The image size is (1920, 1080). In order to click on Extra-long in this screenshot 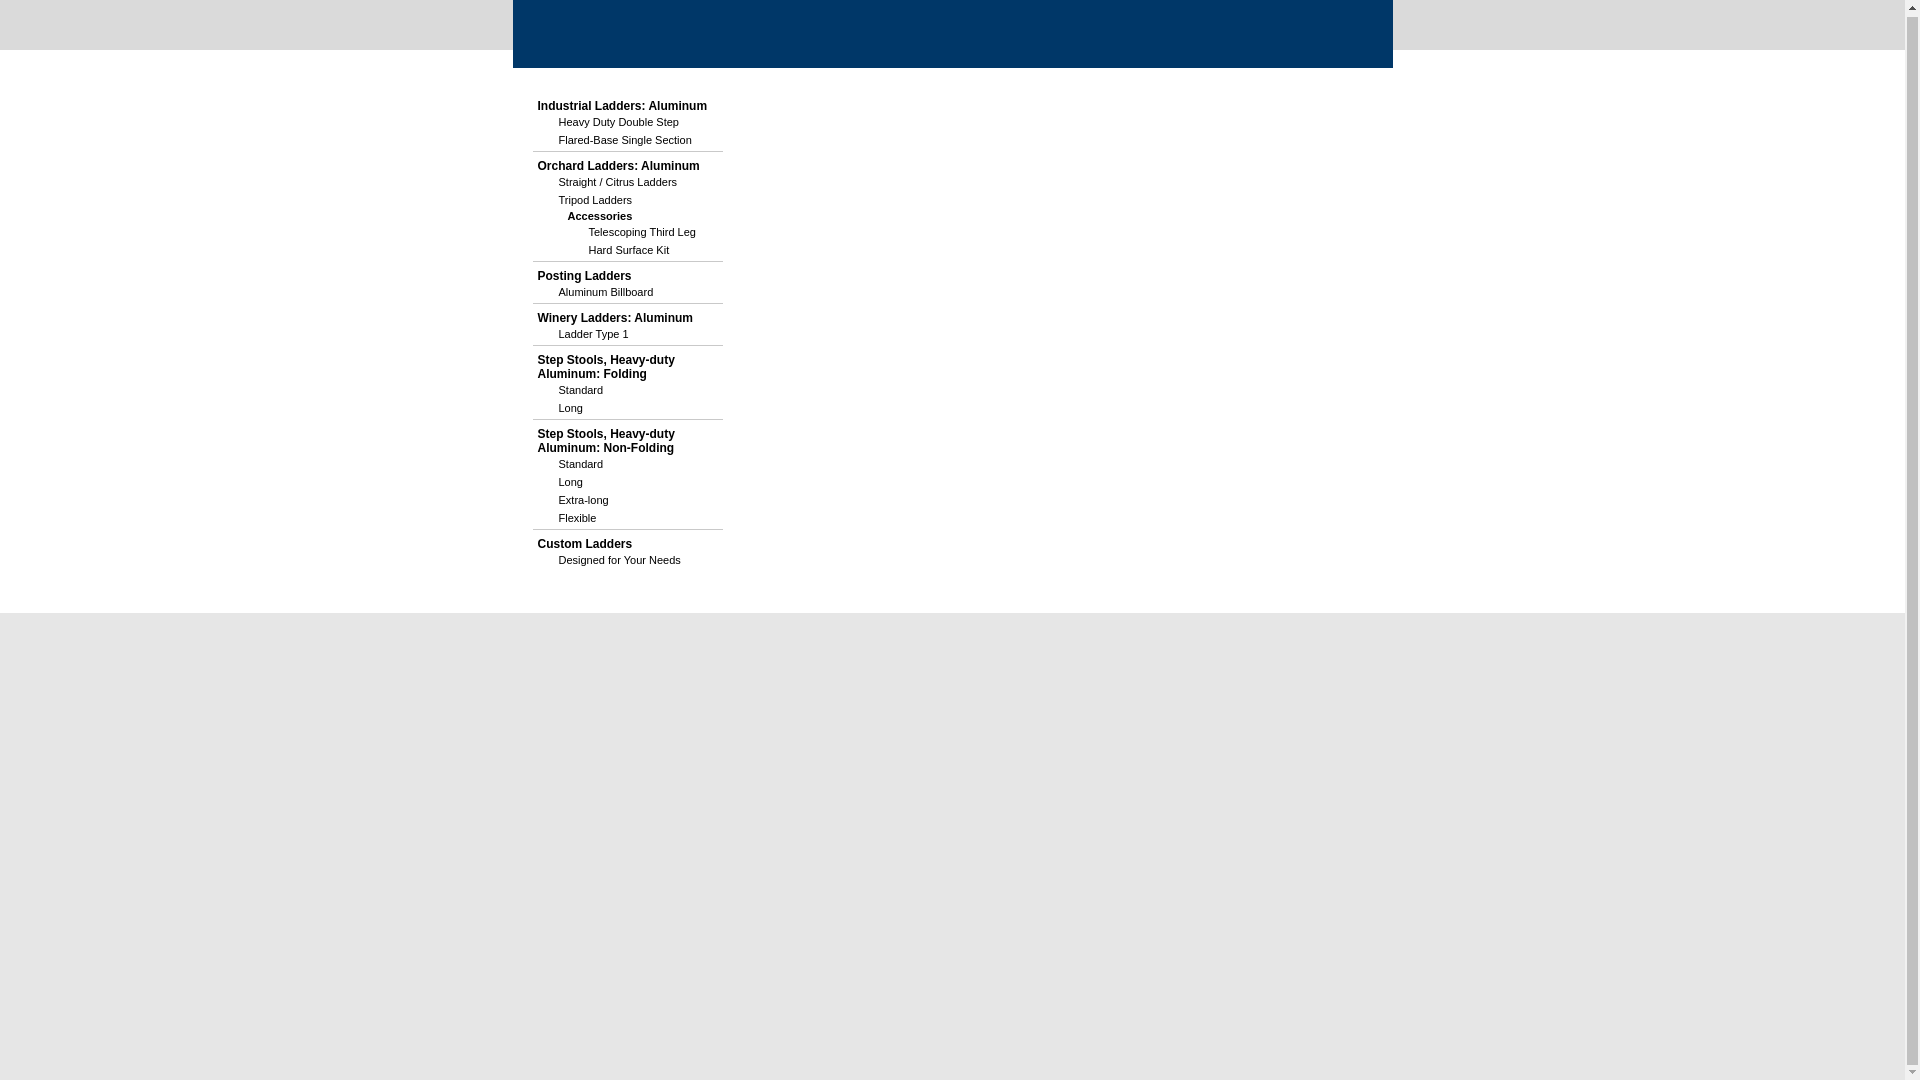, I will do `click(628, 500)`.